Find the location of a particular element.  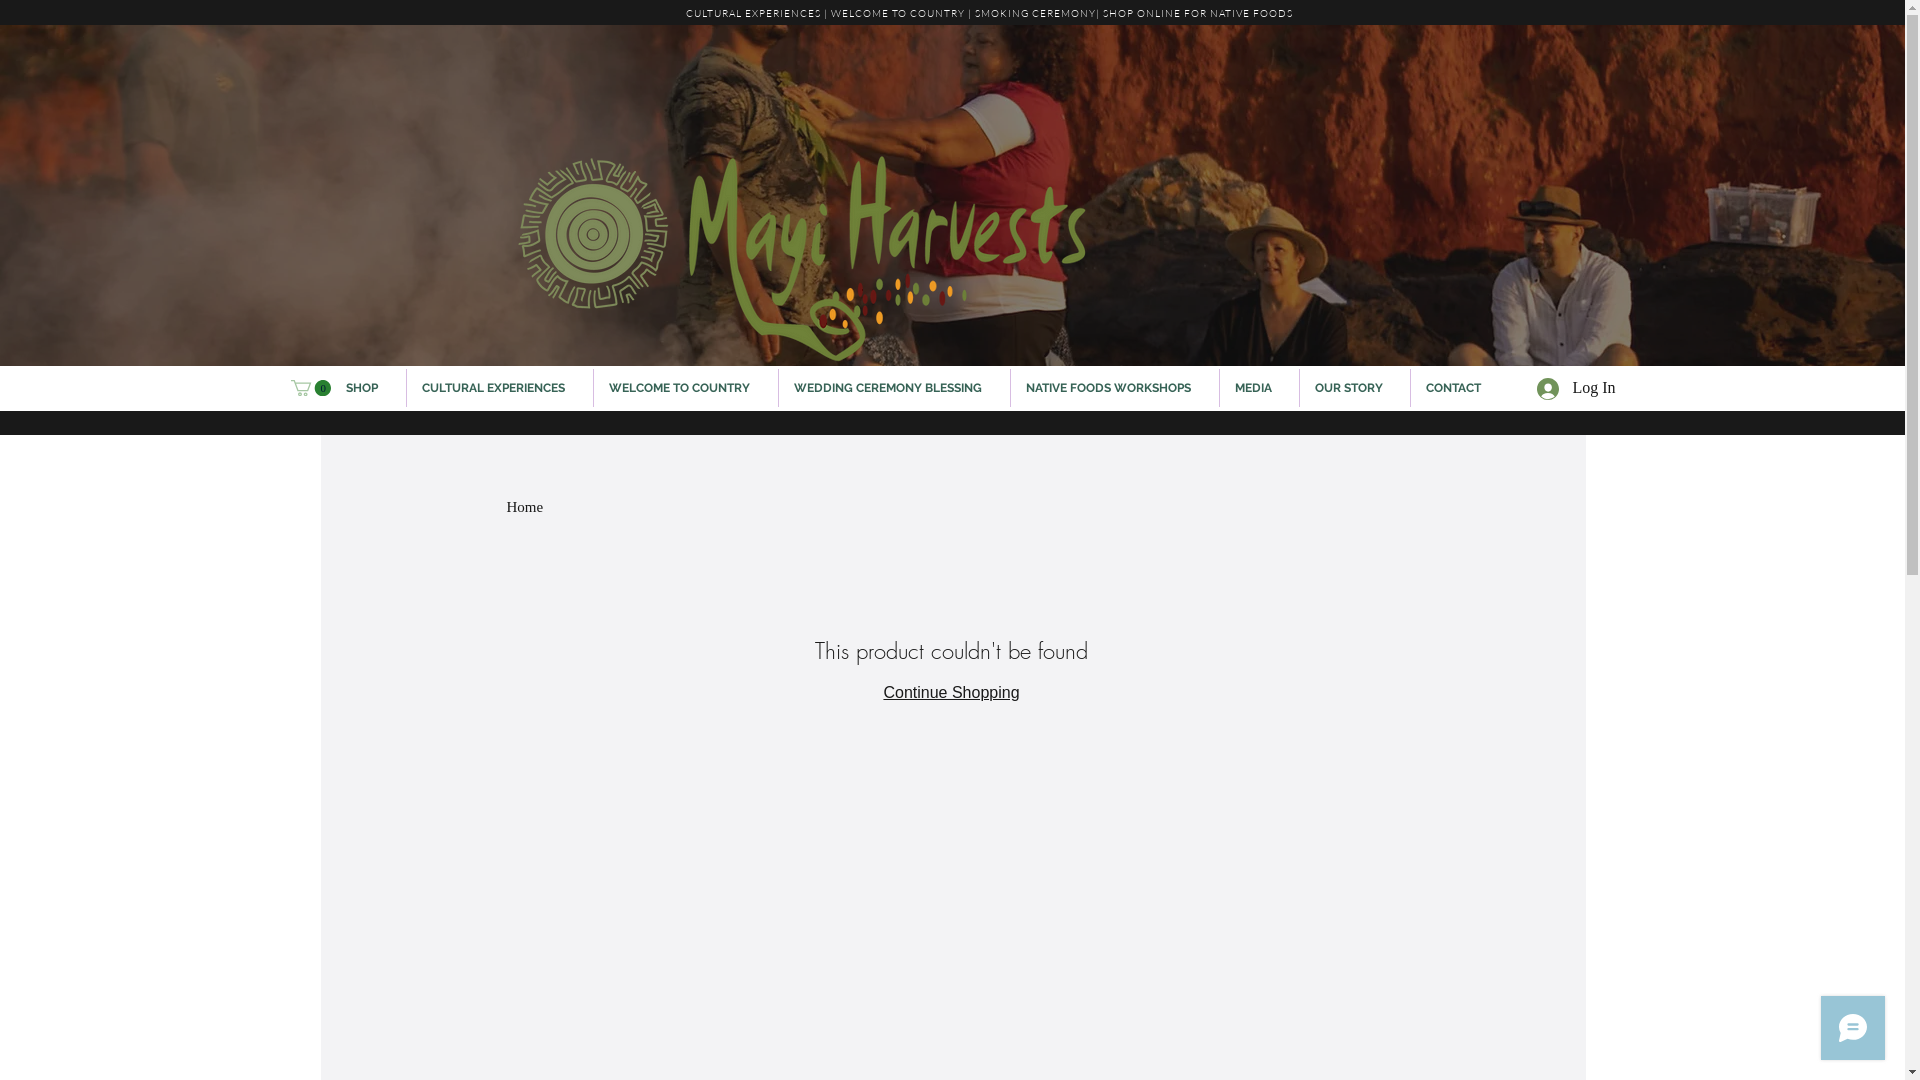

Continue Shopping is located at coordinates (951, 692).